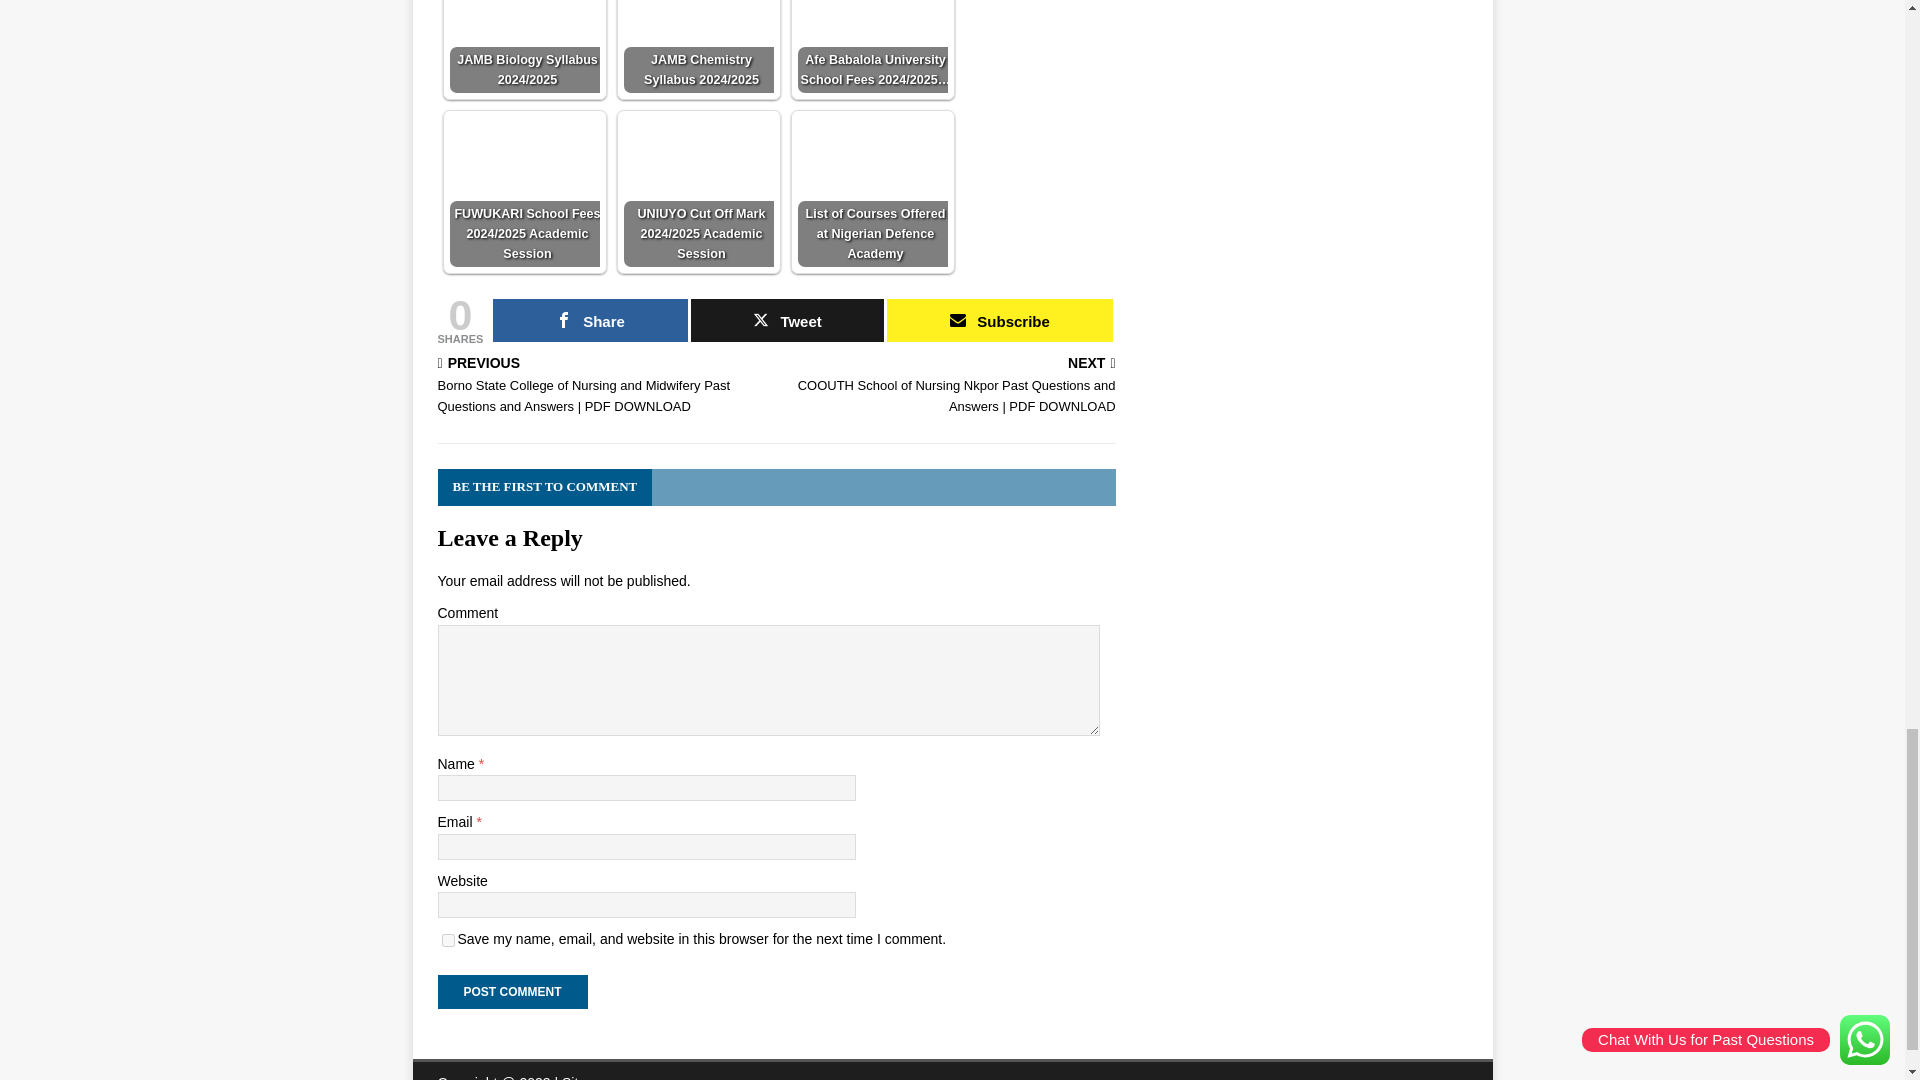  What do you see at coordinates (590, 320) in the screenshot?
I see `Share` at bounding box center [590, 320].